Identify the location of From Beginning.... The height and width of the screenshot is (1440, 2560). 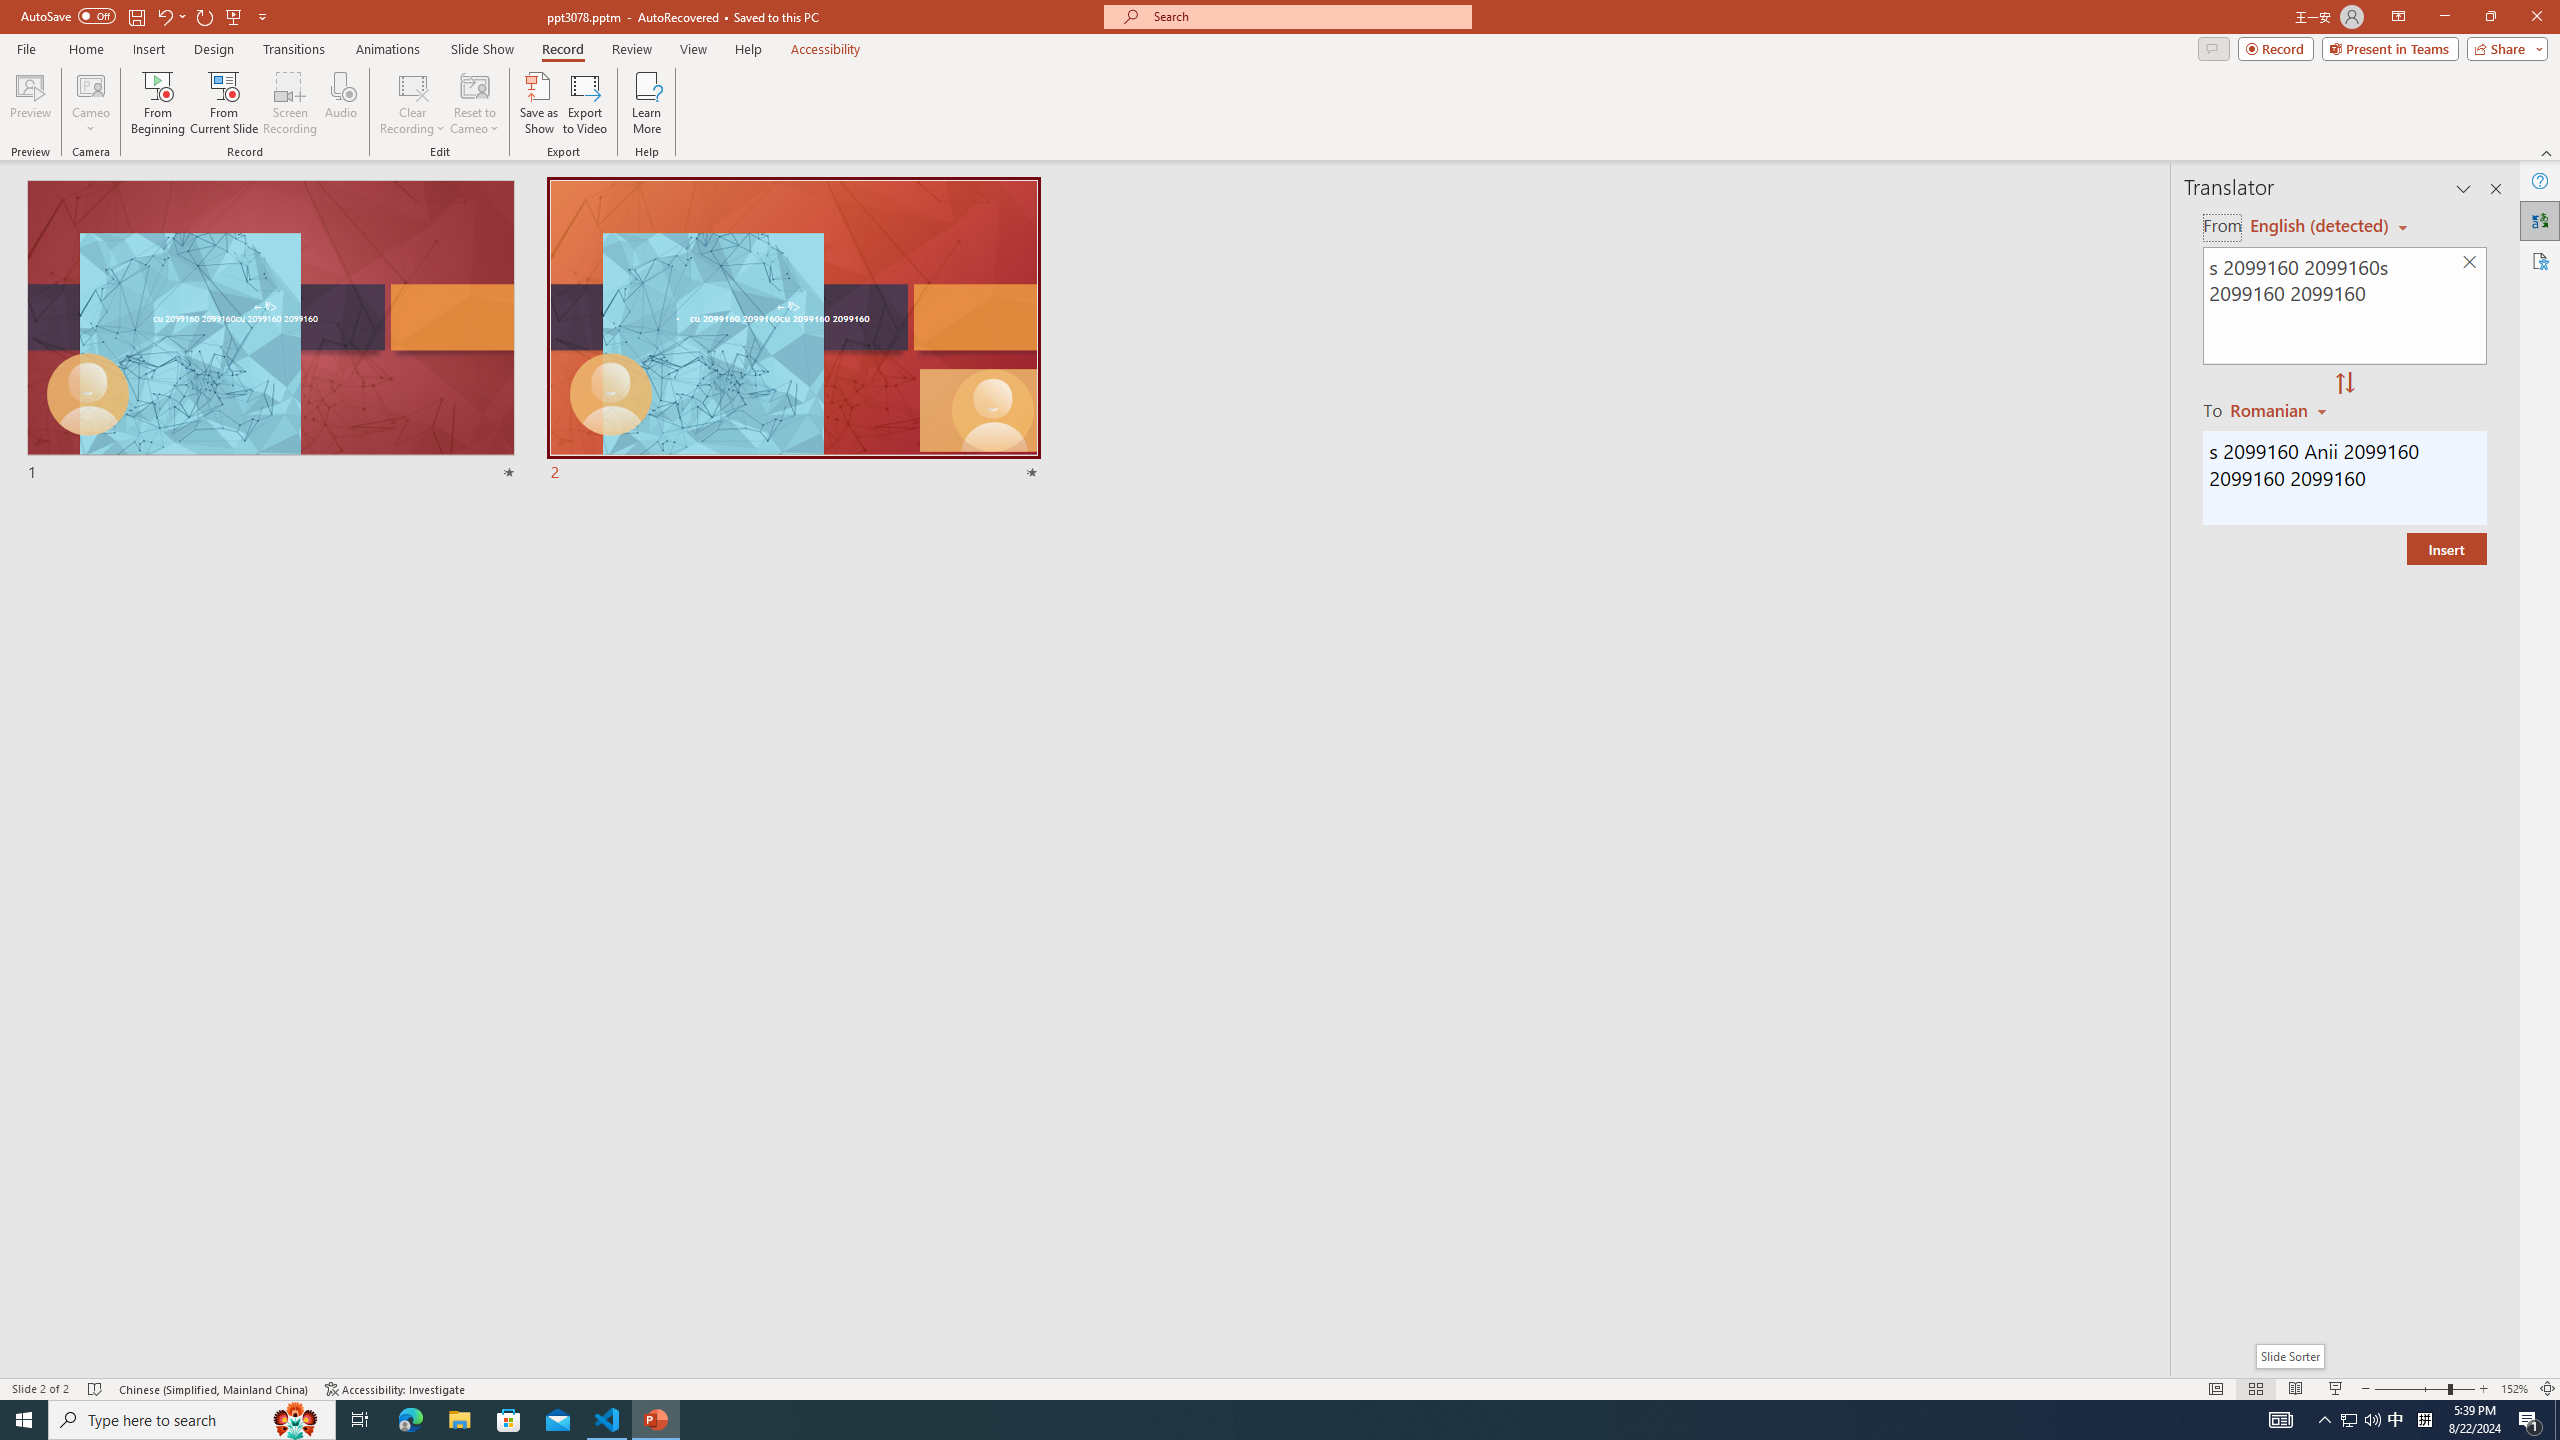
(157, 103).